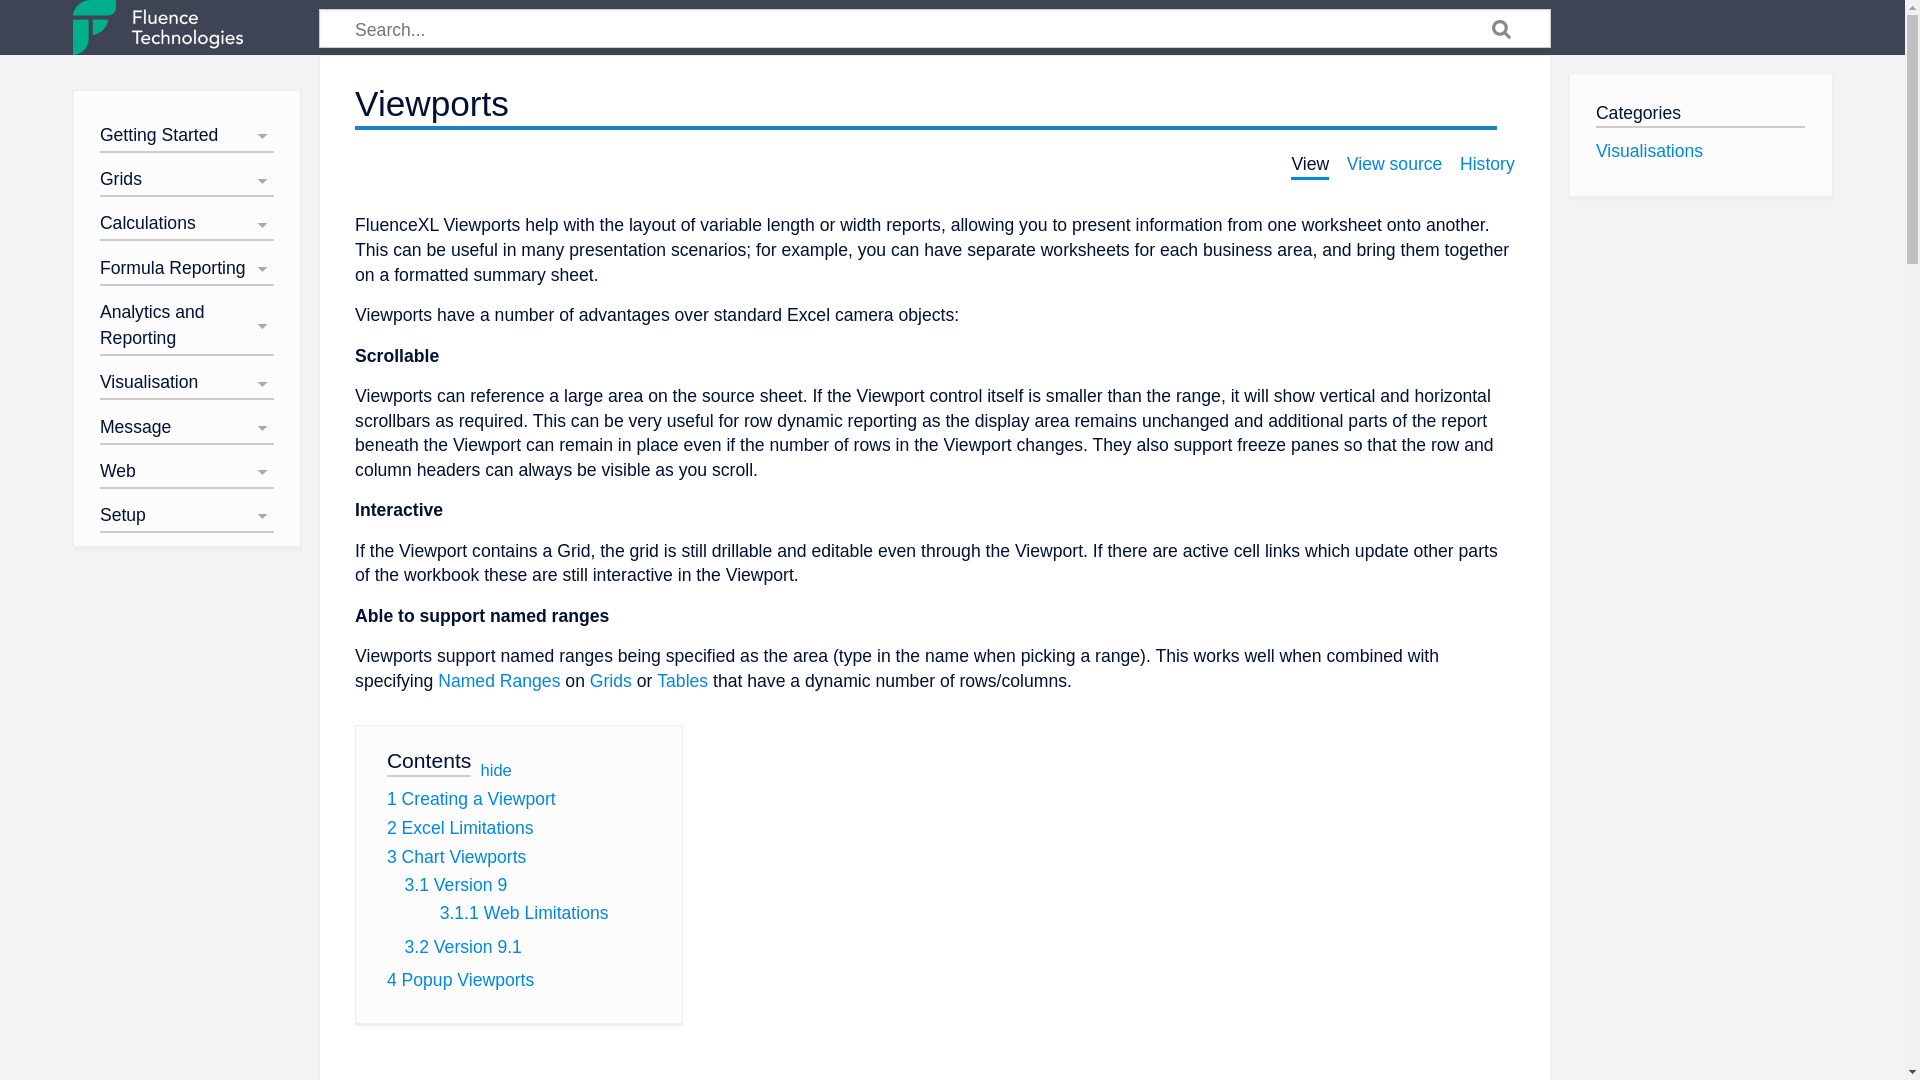 The image size is (1920, 1080). I want to click on Tables, so click(682, 680).